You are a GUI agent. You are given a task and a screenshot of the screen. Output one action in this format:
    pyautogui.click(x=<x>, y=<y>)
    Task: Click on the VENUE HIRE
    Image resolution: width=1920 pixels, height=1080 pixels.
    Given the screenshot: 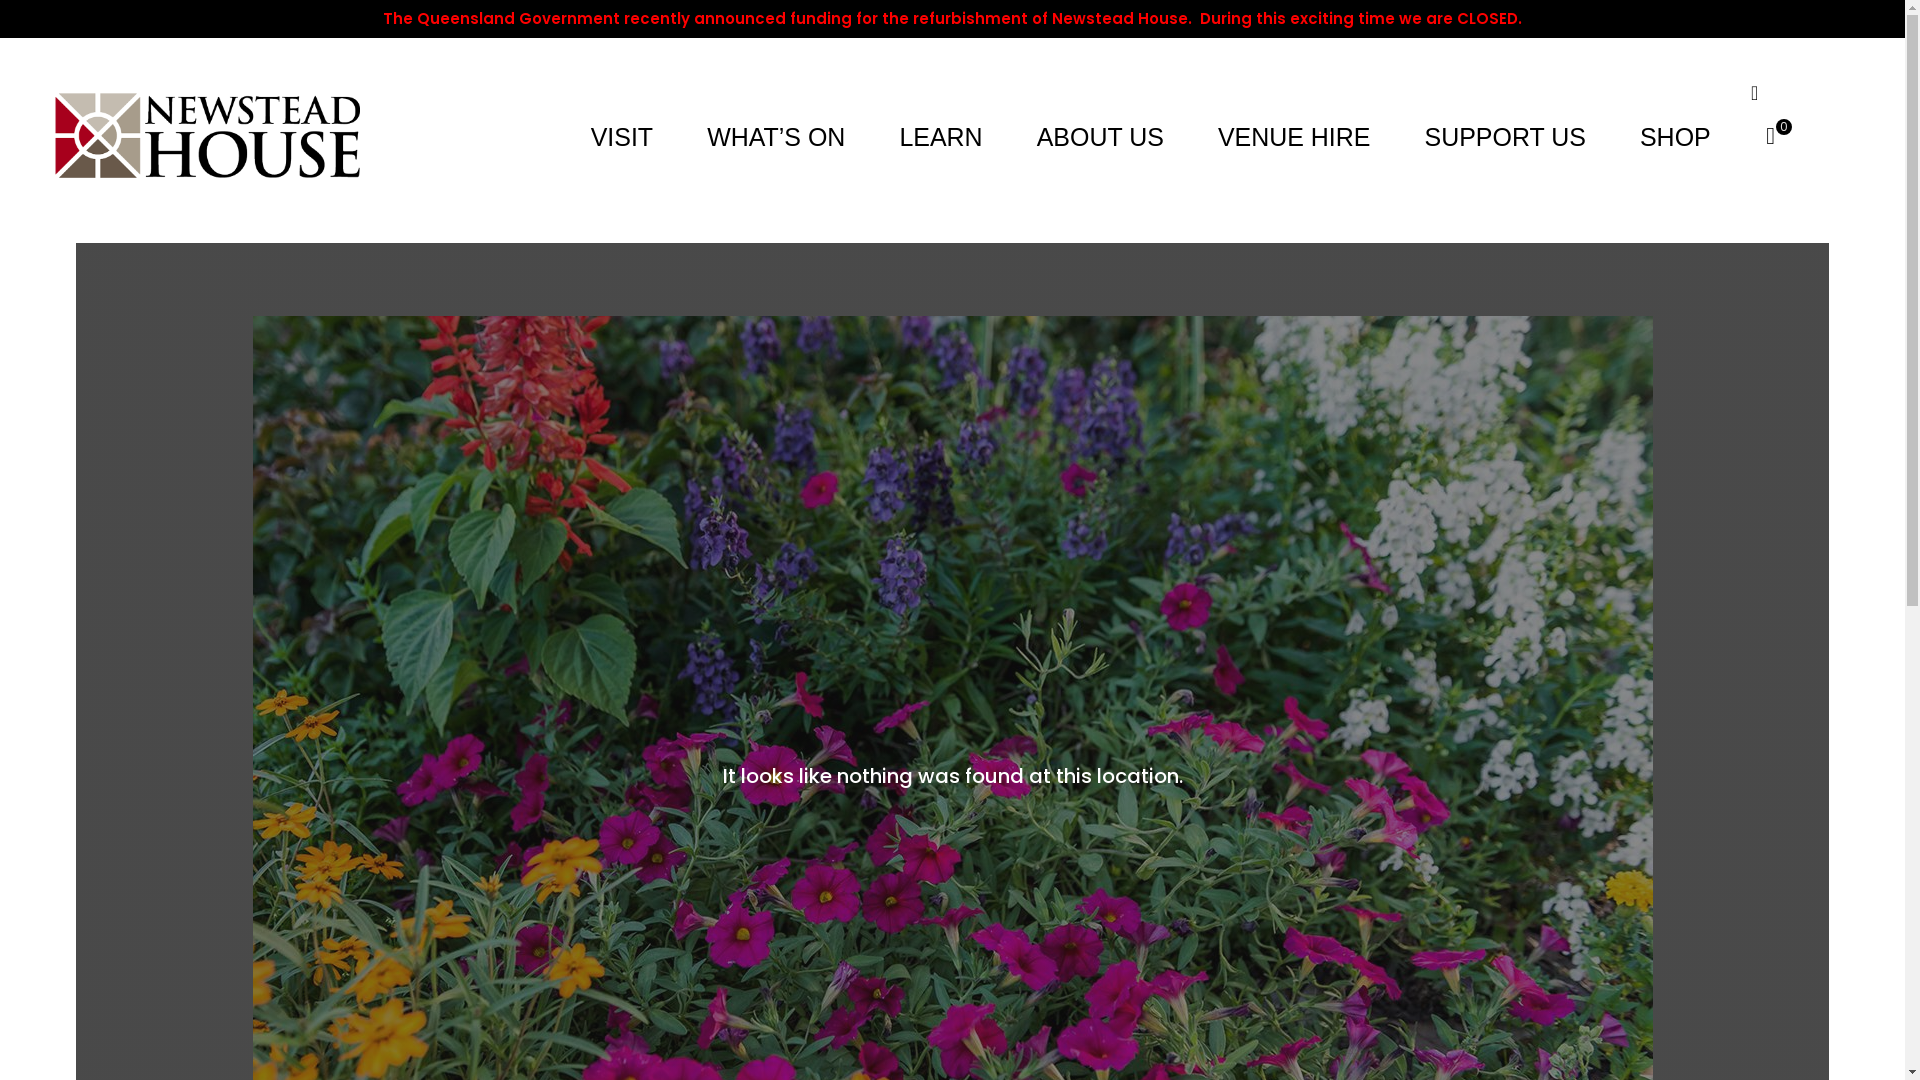 What is the action you would take?
    pyautogui.click(x=1295, y=137)
    